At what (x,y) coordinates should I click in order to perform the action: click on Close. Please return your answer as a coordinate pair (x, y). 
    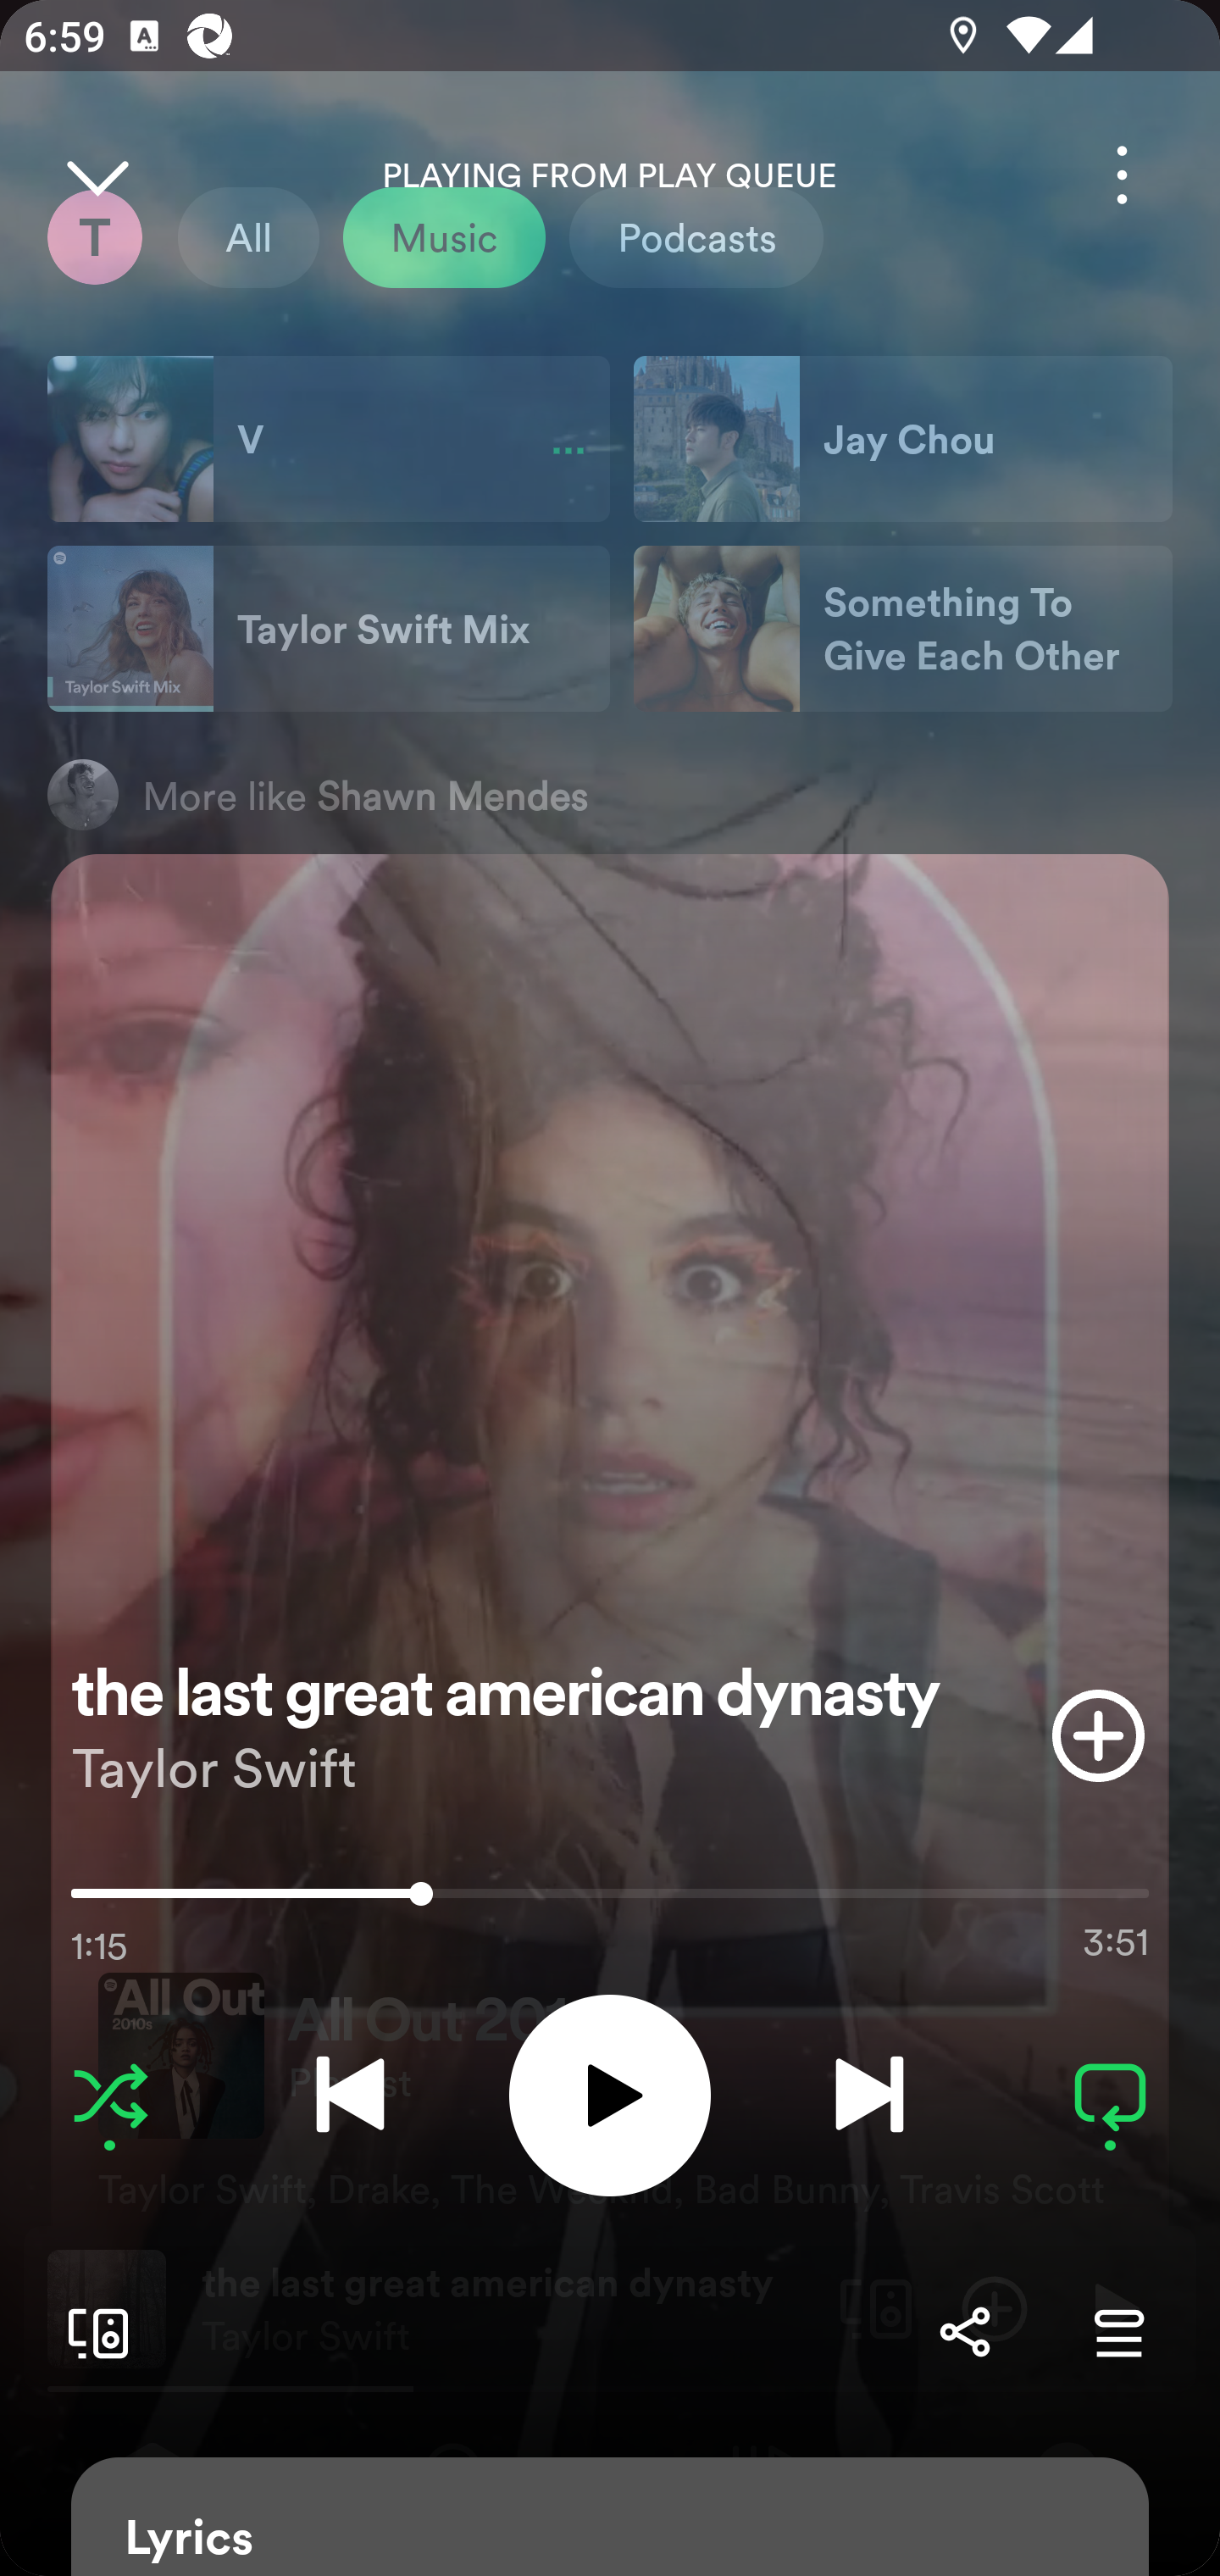
    Looking at the image, I should click on (97, 175).